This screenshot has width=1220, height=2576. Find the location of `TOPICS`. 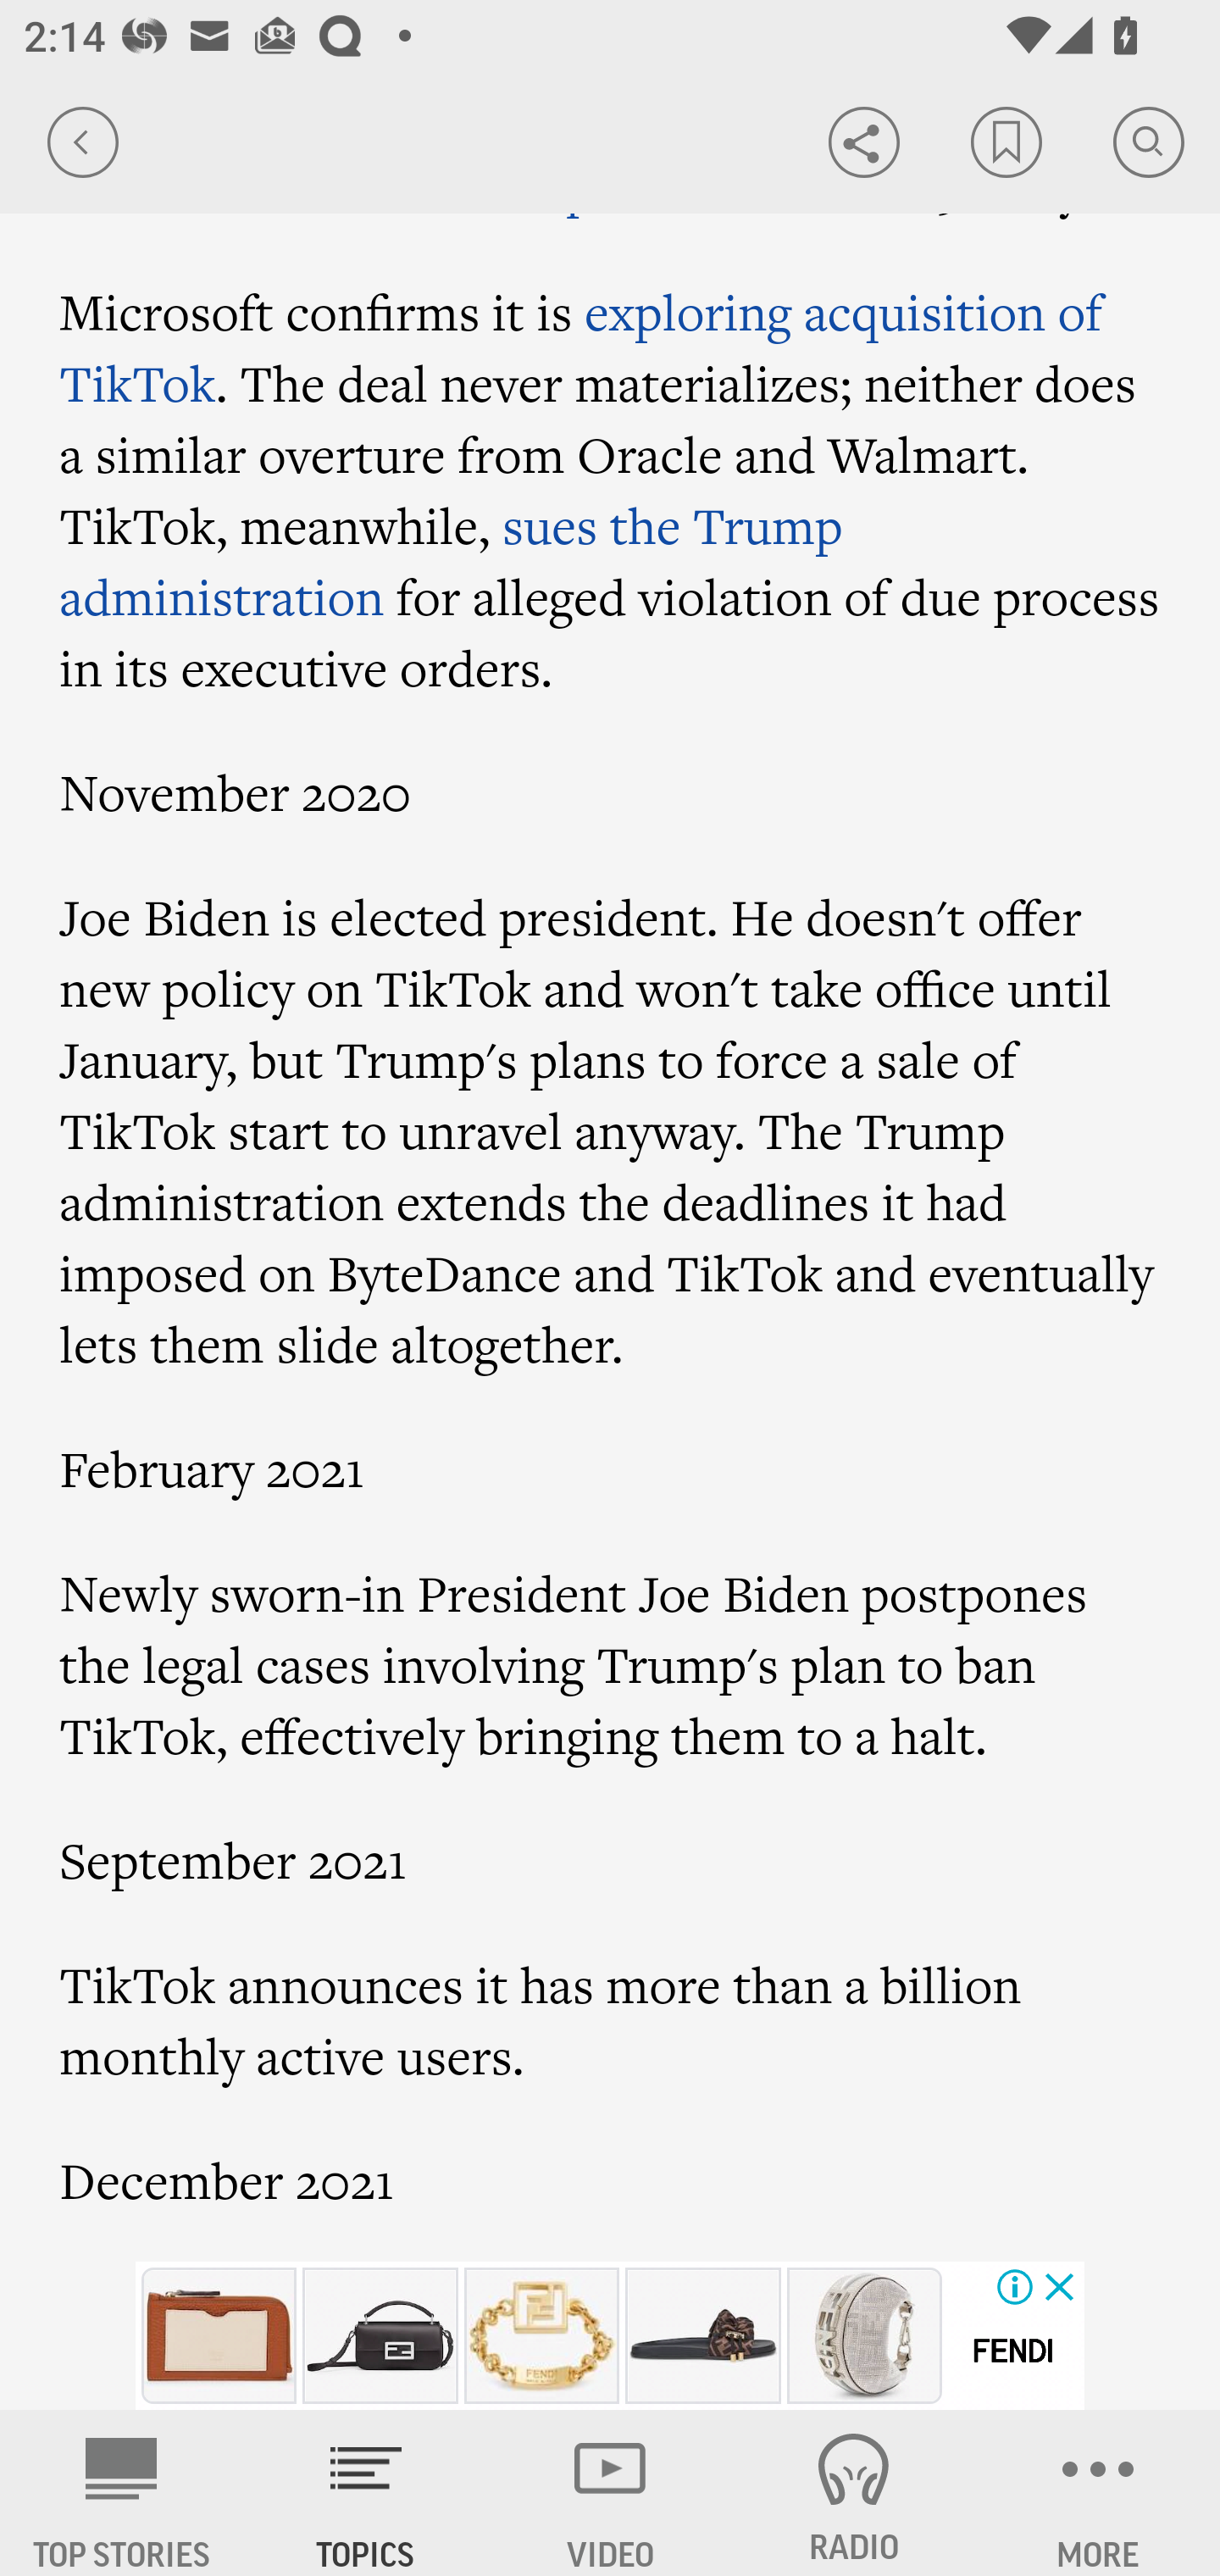

TOPICS is located at coordinates (366, 2493).